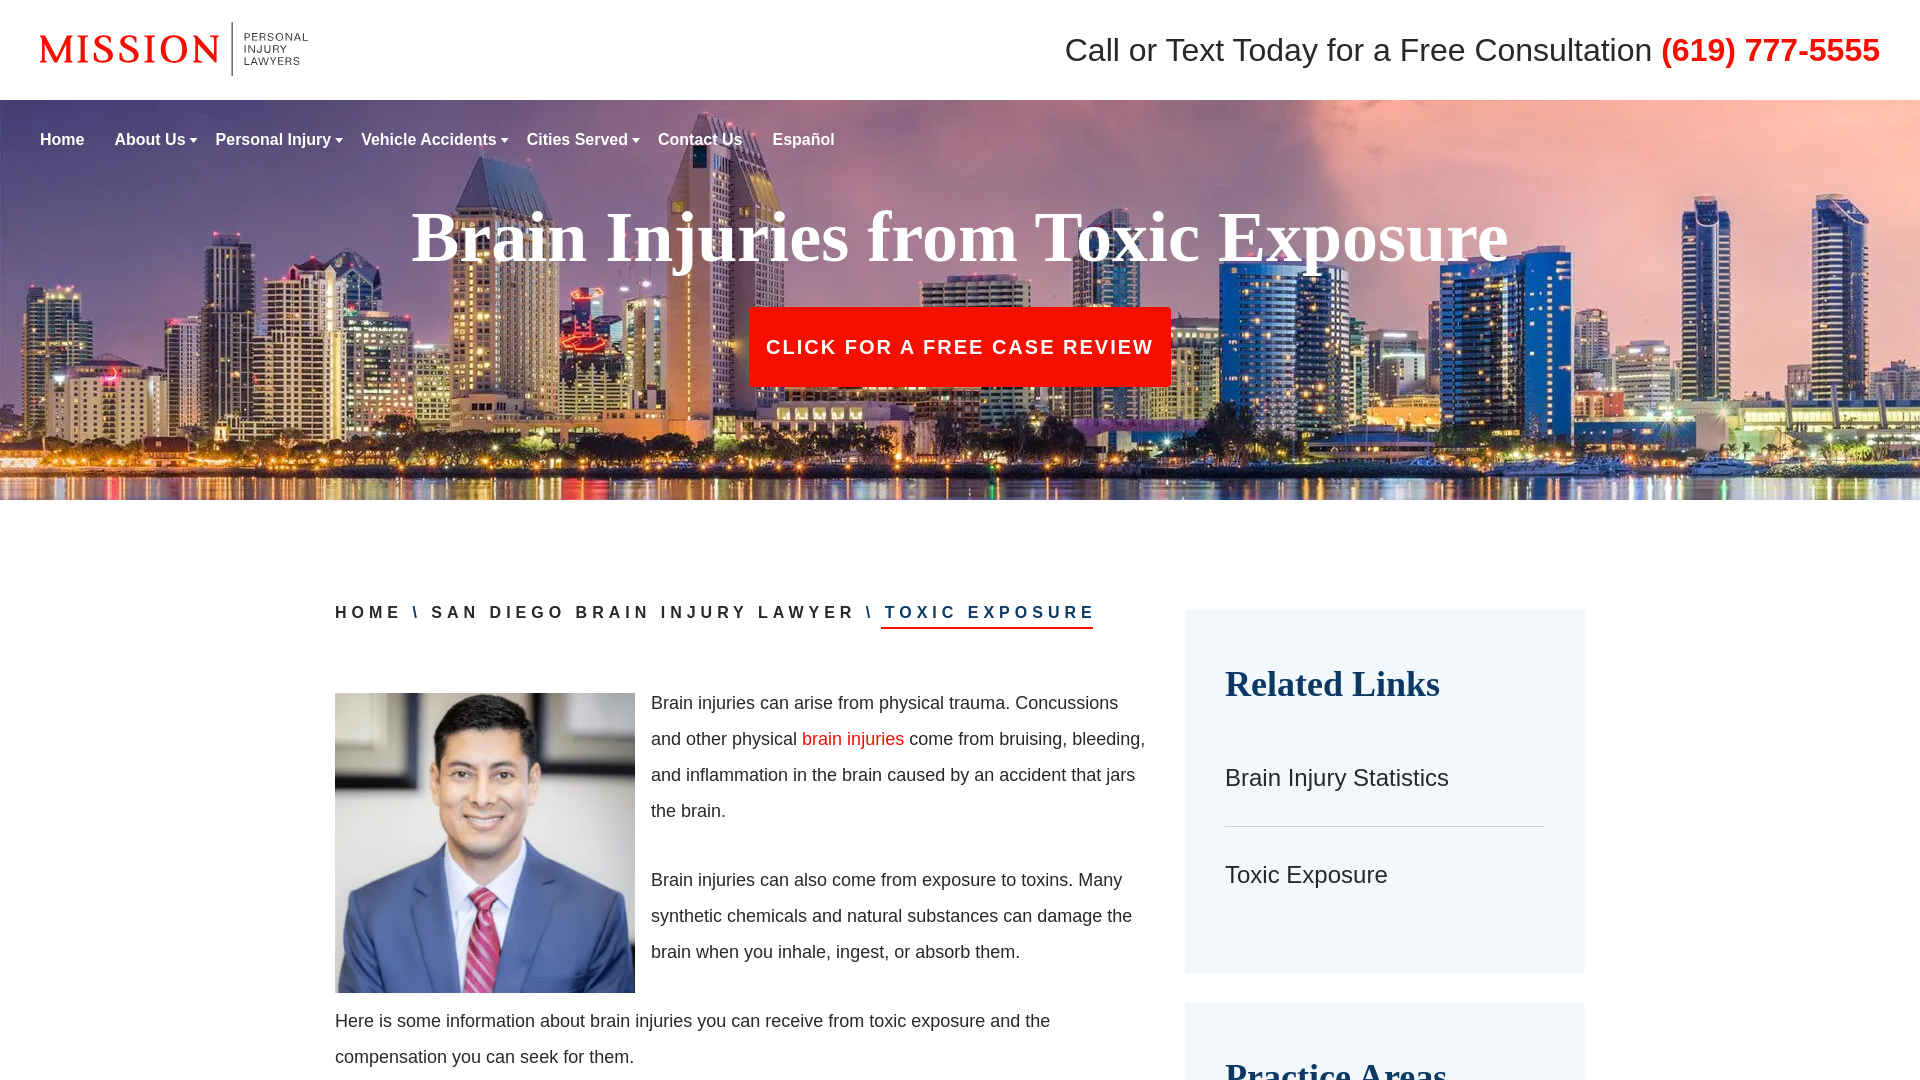 The width and height of the screenshot is (1920, 1080). What do you see at coordinates (960, 345) in the screenshot?
I see `CLICK FOR A FREE CASE REVIEW` at bounding box center [960, 345].